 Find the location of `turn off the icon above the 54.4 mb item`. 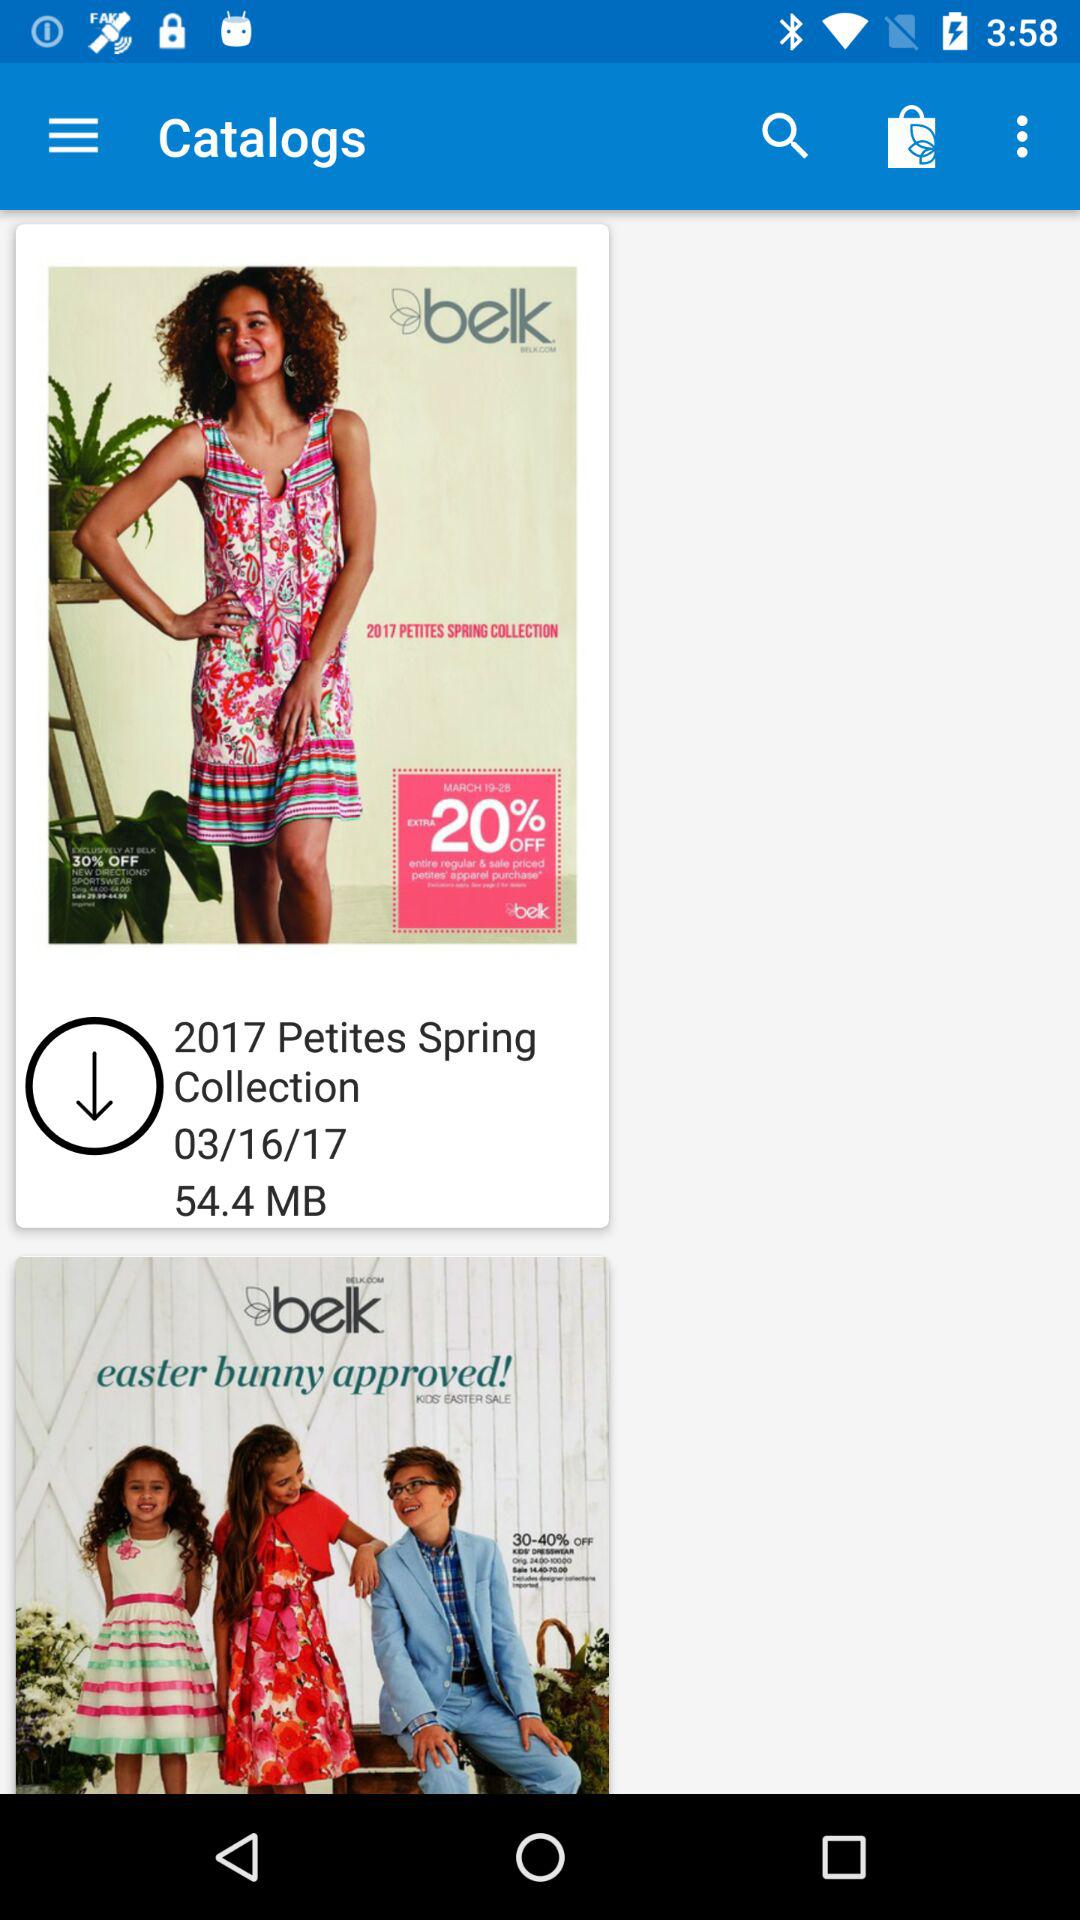

turn off the icon above the 54.4 mb item is located at coordinates (94, 1086).